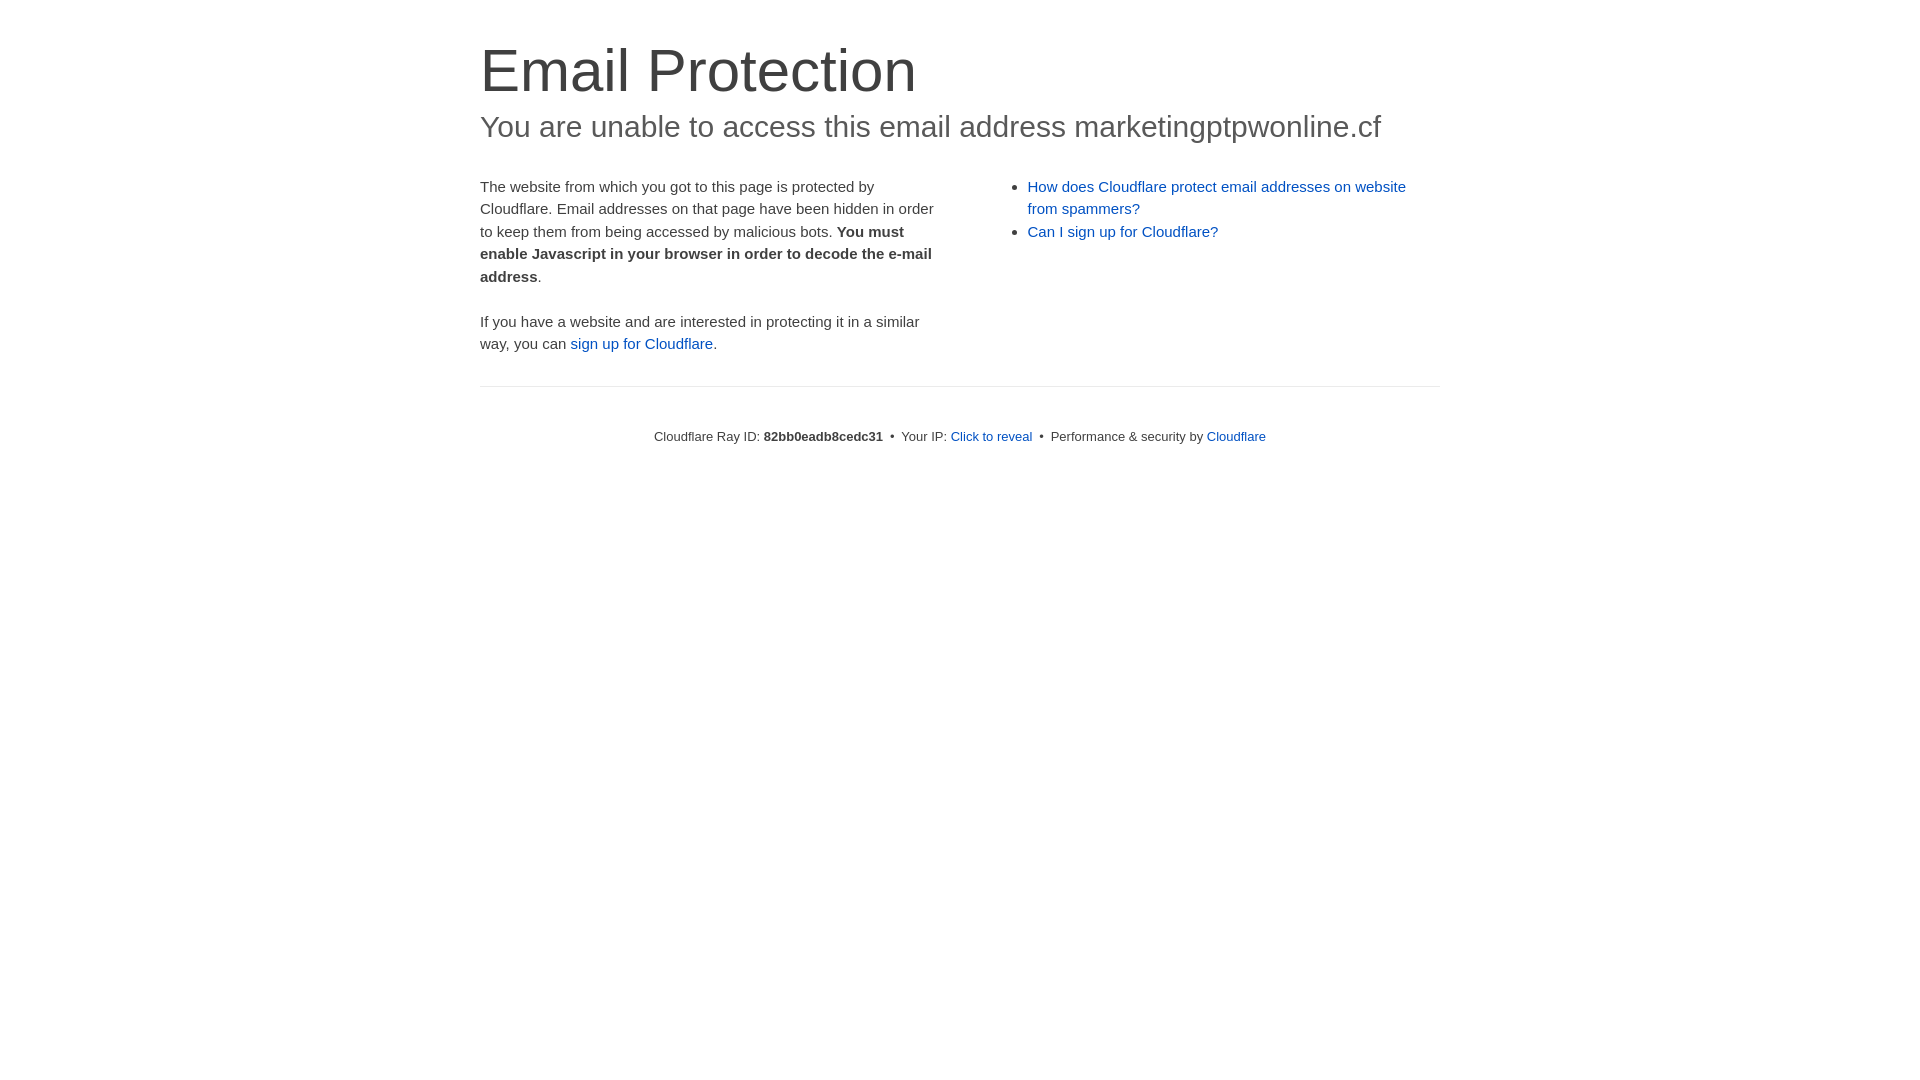 This screenshot has width=1920, height=1080. What do you see at coordinates (992, 436) in the screenshot?
I see `Click to reveal` at bounding box center [992, 436].